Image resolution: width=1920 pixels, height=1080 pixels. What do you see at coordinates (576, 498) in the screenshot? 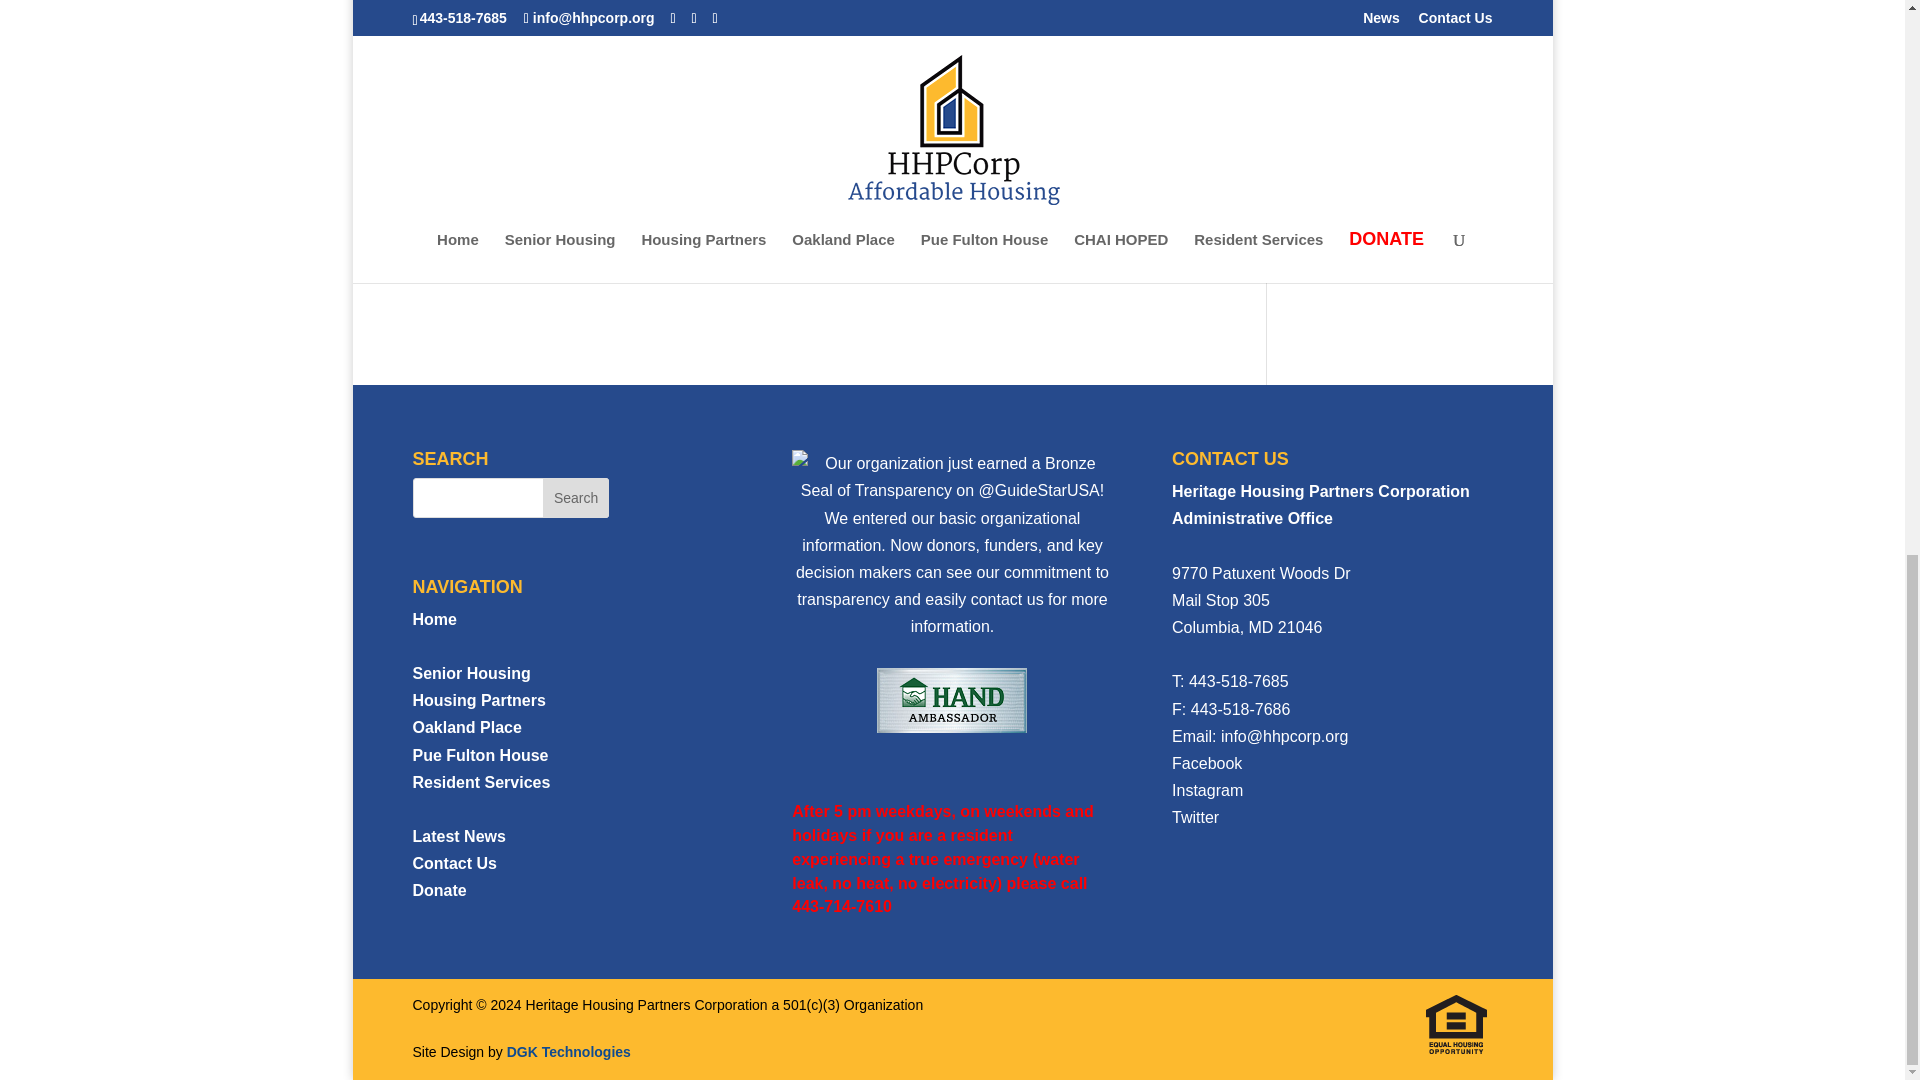
I see `Search` at bounding box center [576, 498].